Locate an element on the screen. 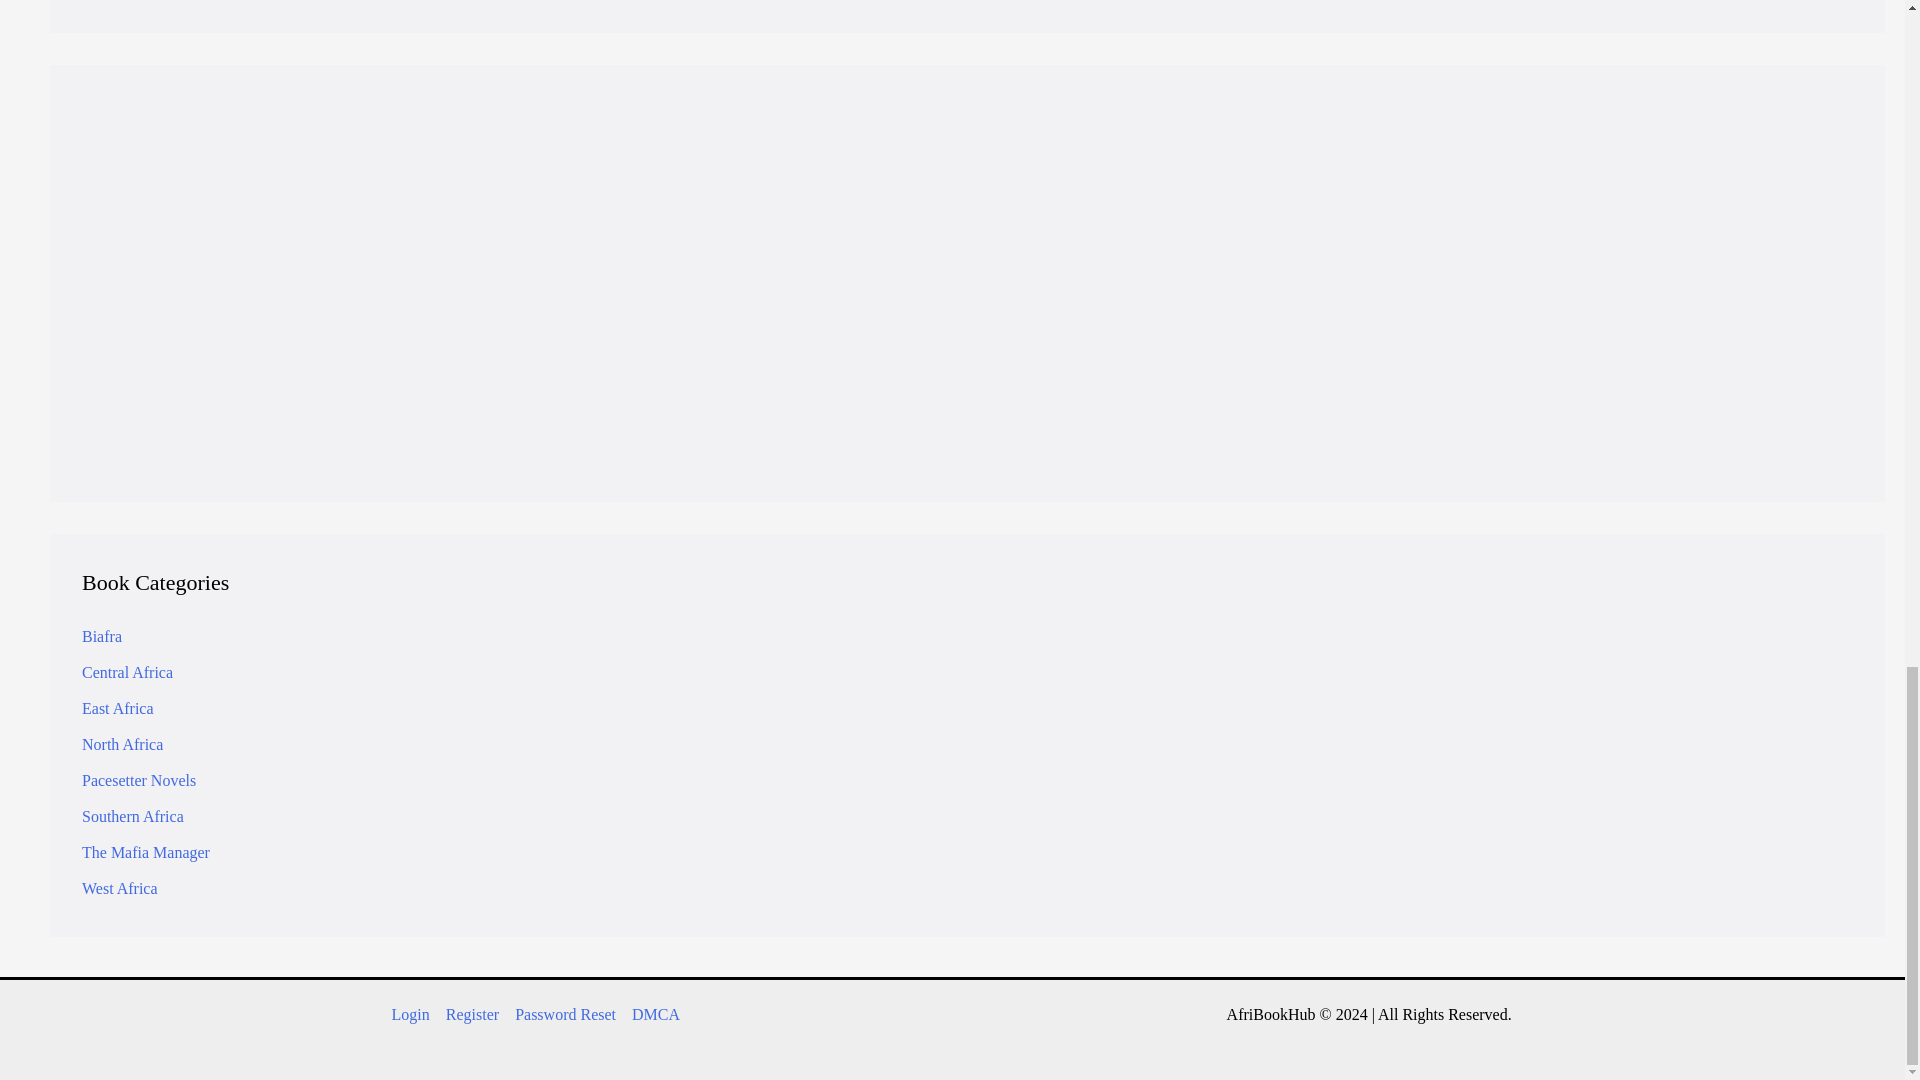 This screenshot has width=1920, height=1080. Biafra is located at coordinates (102, 636).